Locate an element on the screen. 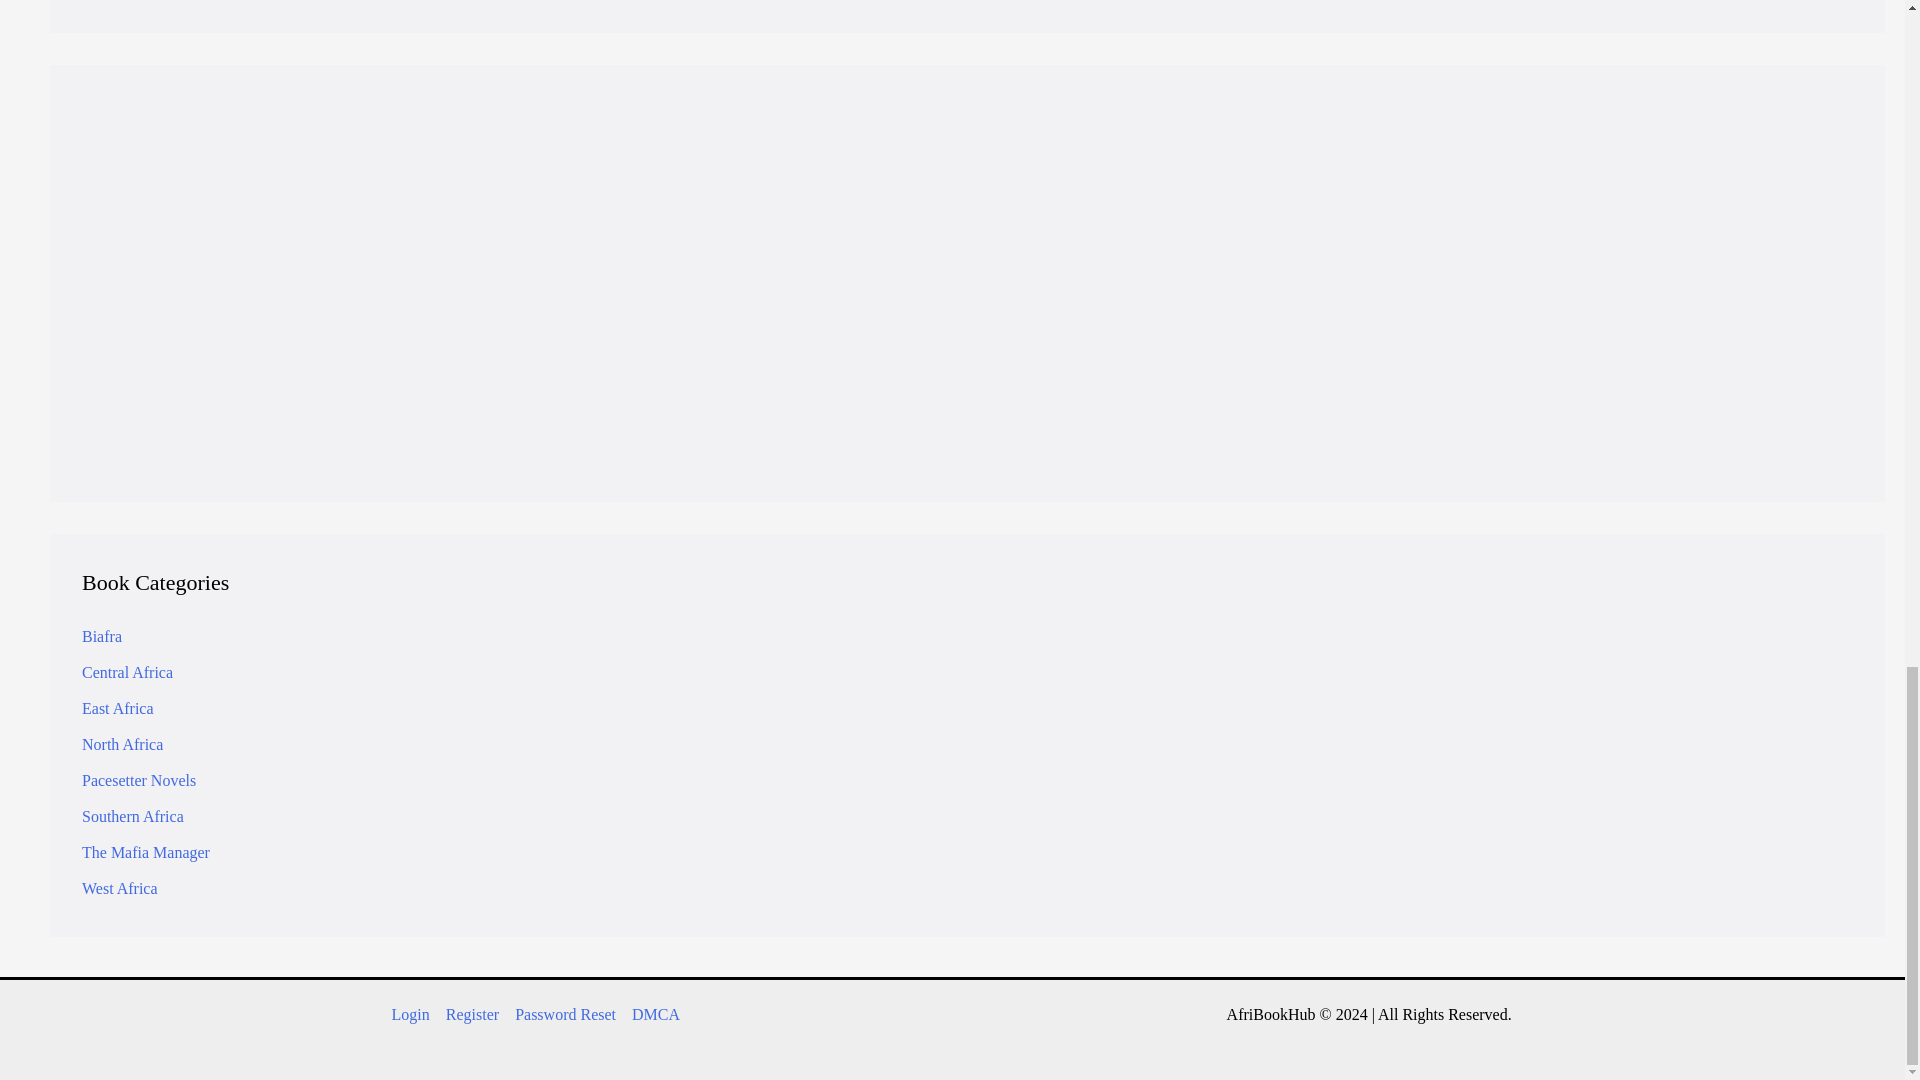 This screenshot has width=1920, height=1080. Biafra is located at coordinates (102, 636).